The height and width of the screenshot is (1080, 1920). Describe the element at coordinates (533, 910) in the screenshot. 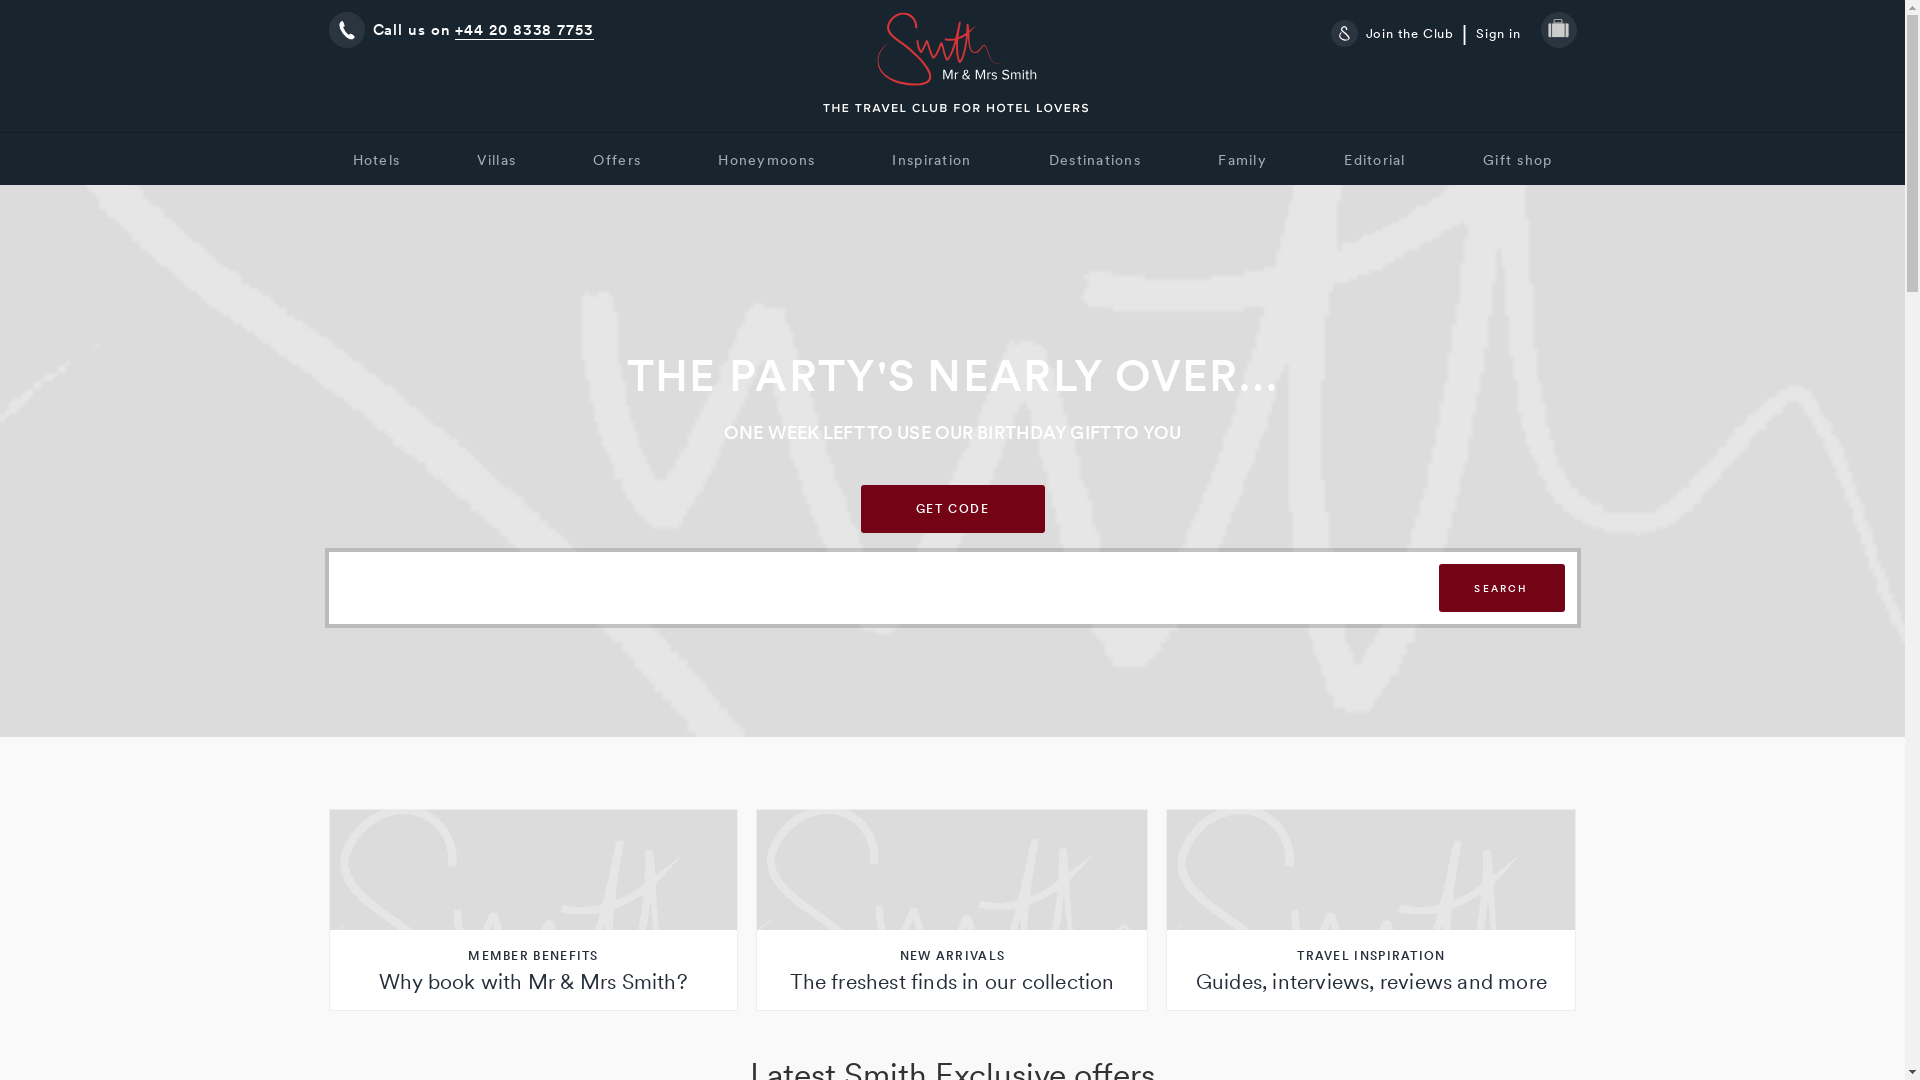

I see `MEMBER BENEFITS
Why book with Mr & Mrs Smith?` at that location.